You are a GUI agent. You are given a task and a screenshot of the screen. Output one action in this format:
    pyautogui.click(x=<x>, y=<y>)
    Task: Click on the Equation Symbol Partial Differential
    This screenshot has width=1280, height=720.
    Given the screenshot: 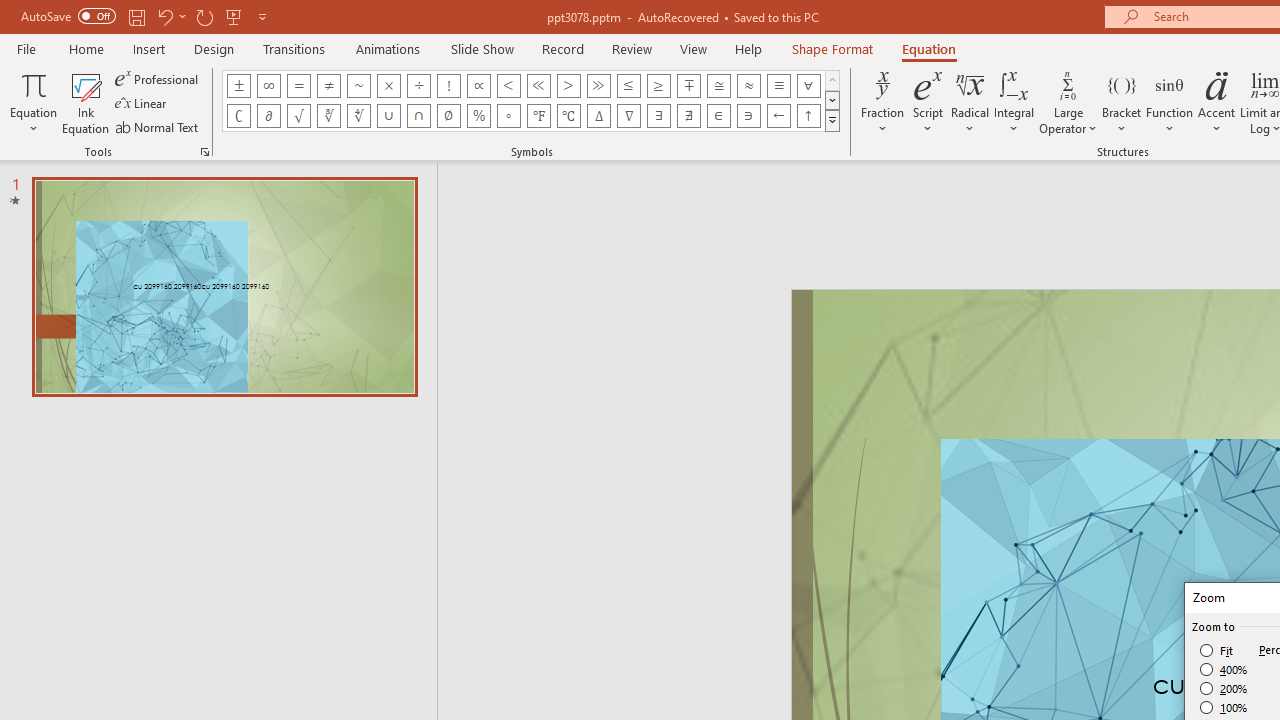 What is the action you would take?
    pyautogui.click(x=268, y=116)
    